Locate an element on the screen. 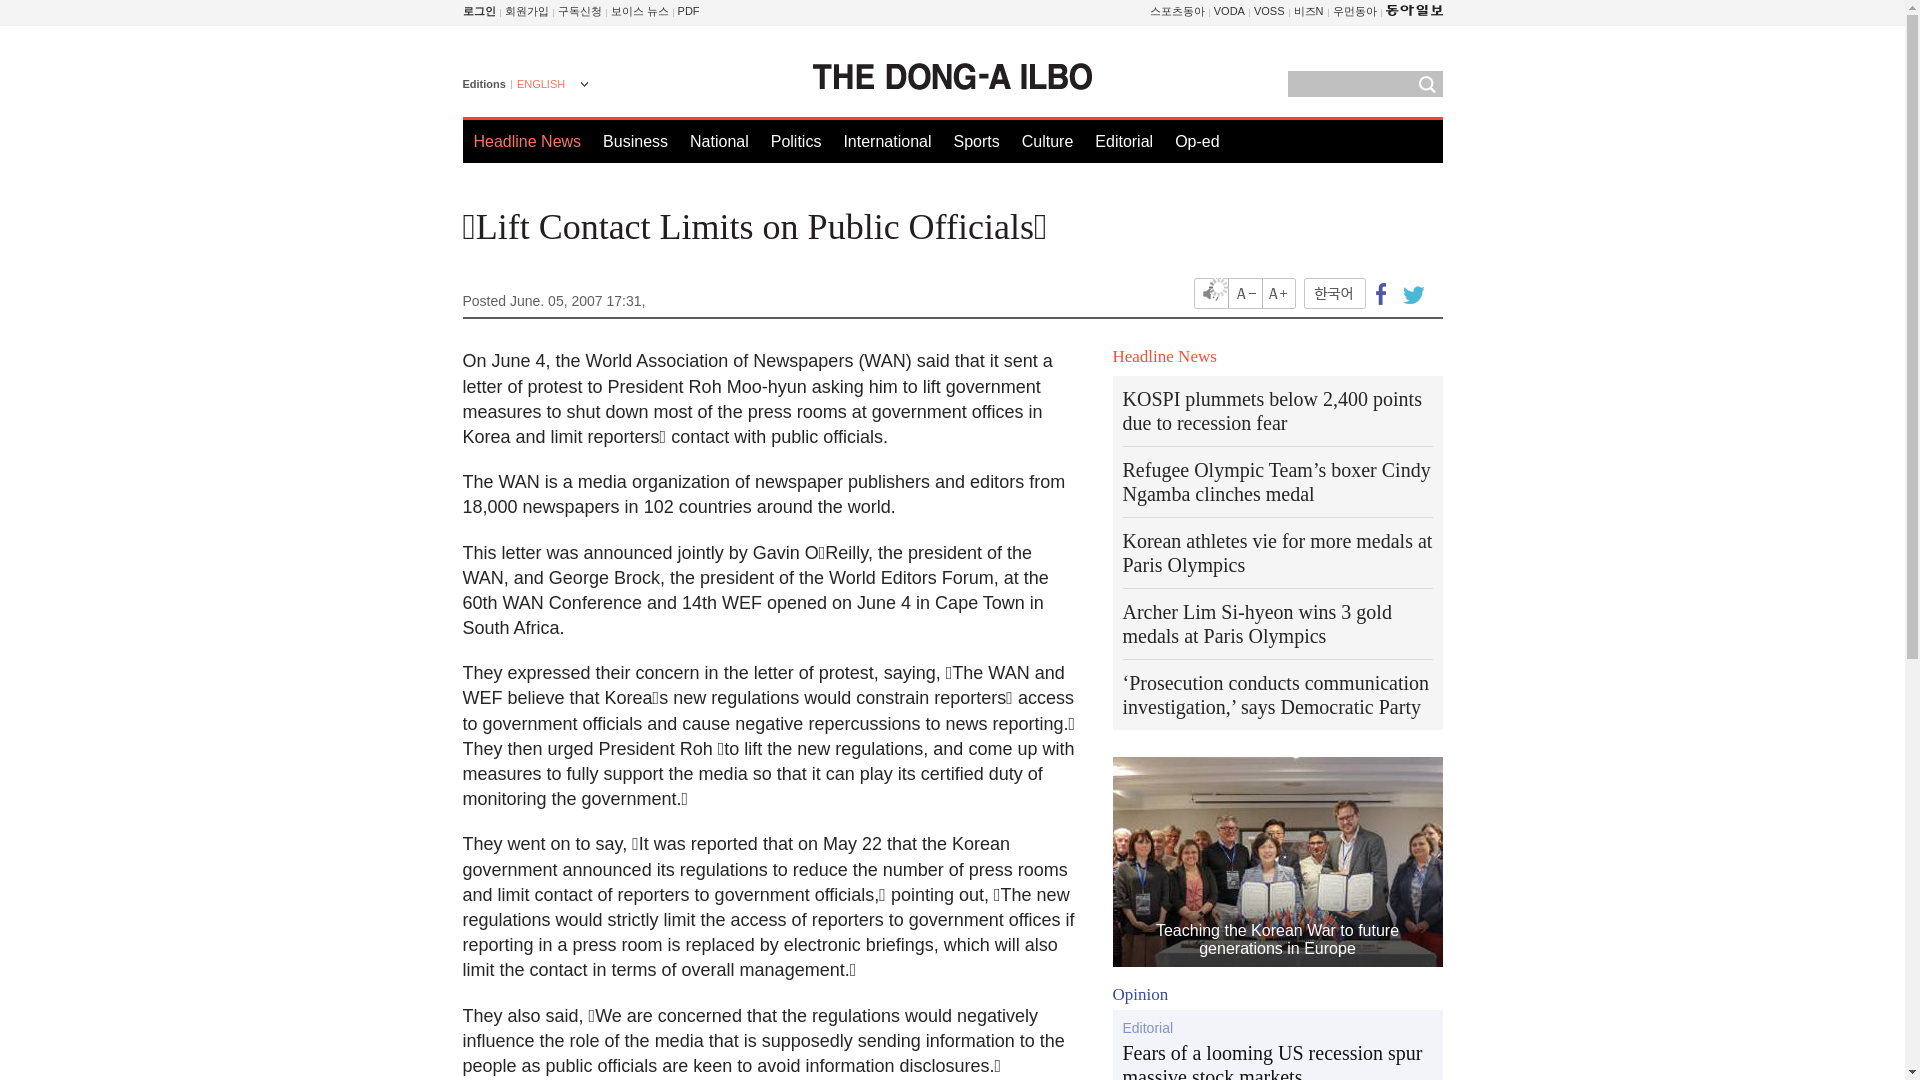 The height and width of the screenshot is (1080, 1920). SPORTS is located at coordinates (1178, 11).